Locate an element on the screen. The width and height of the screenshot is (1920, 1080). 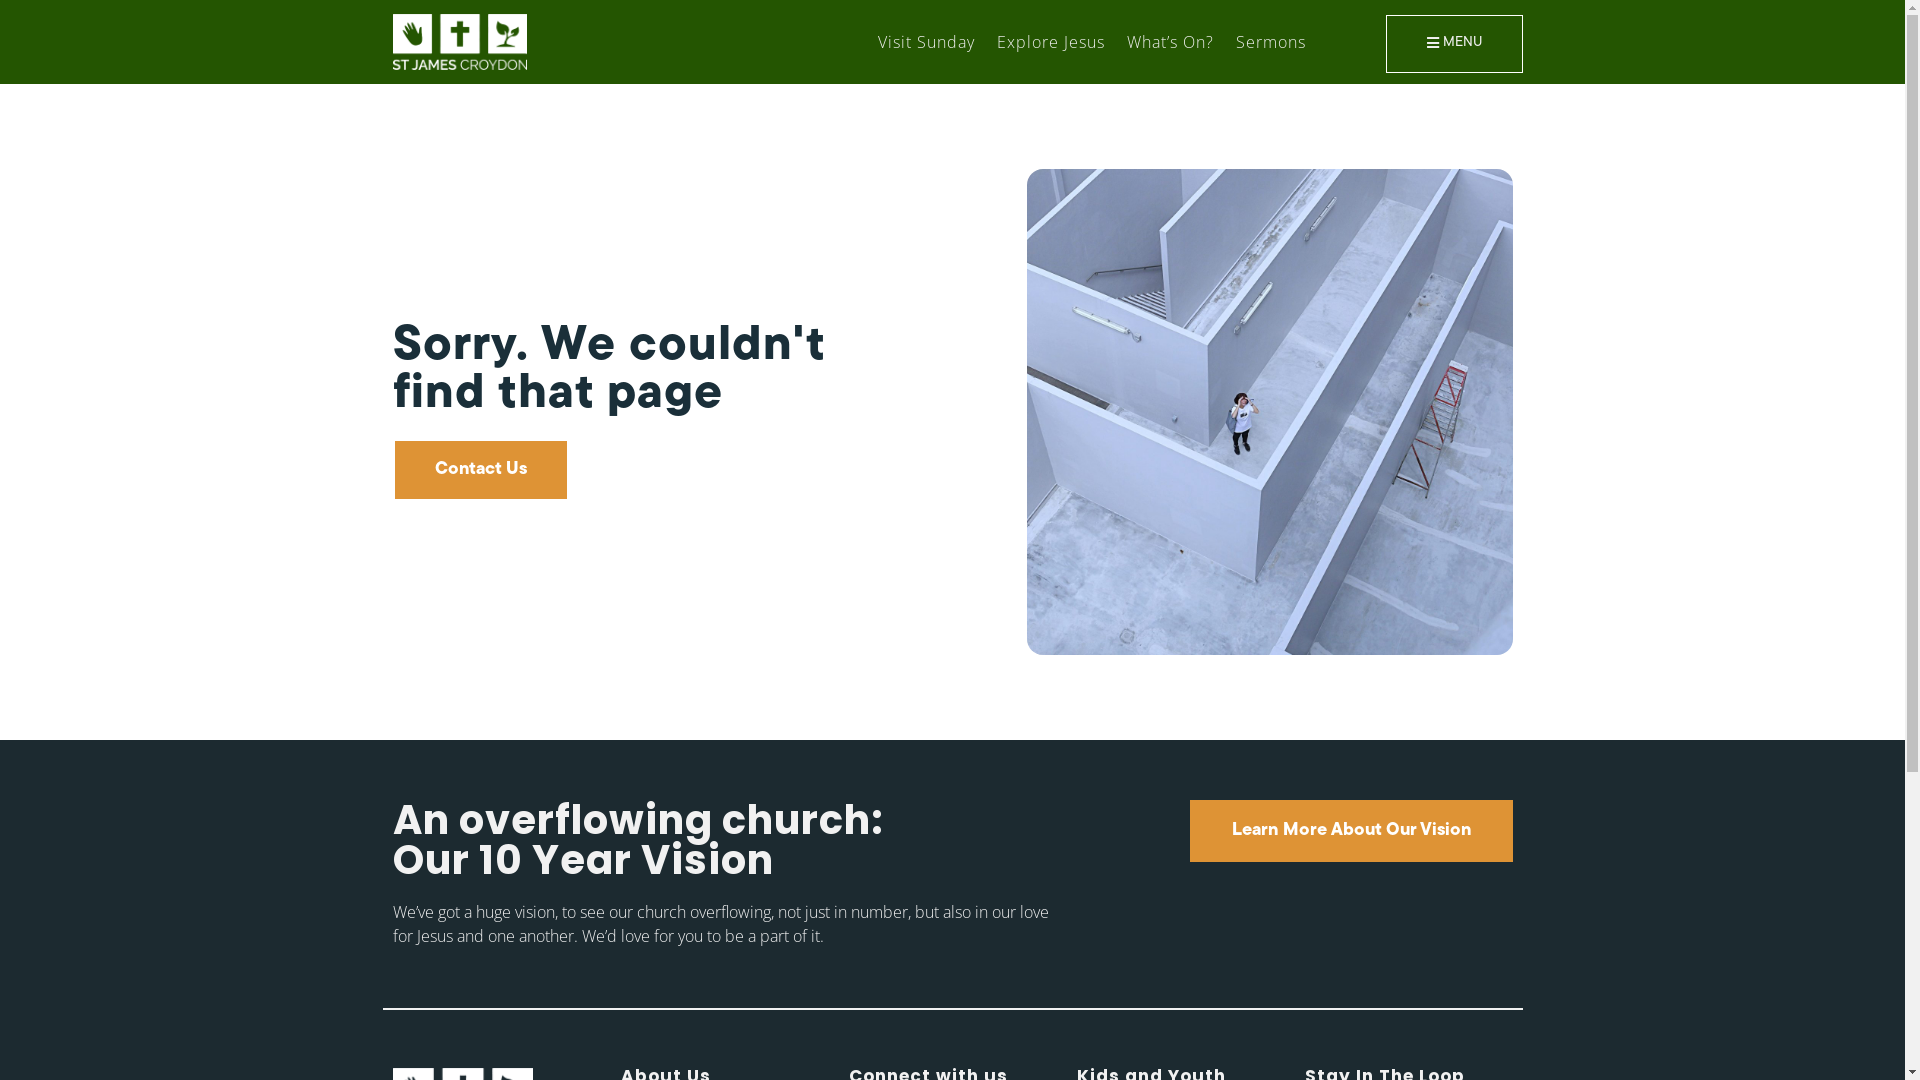
Sermons is located at coordinates (1271, 42).